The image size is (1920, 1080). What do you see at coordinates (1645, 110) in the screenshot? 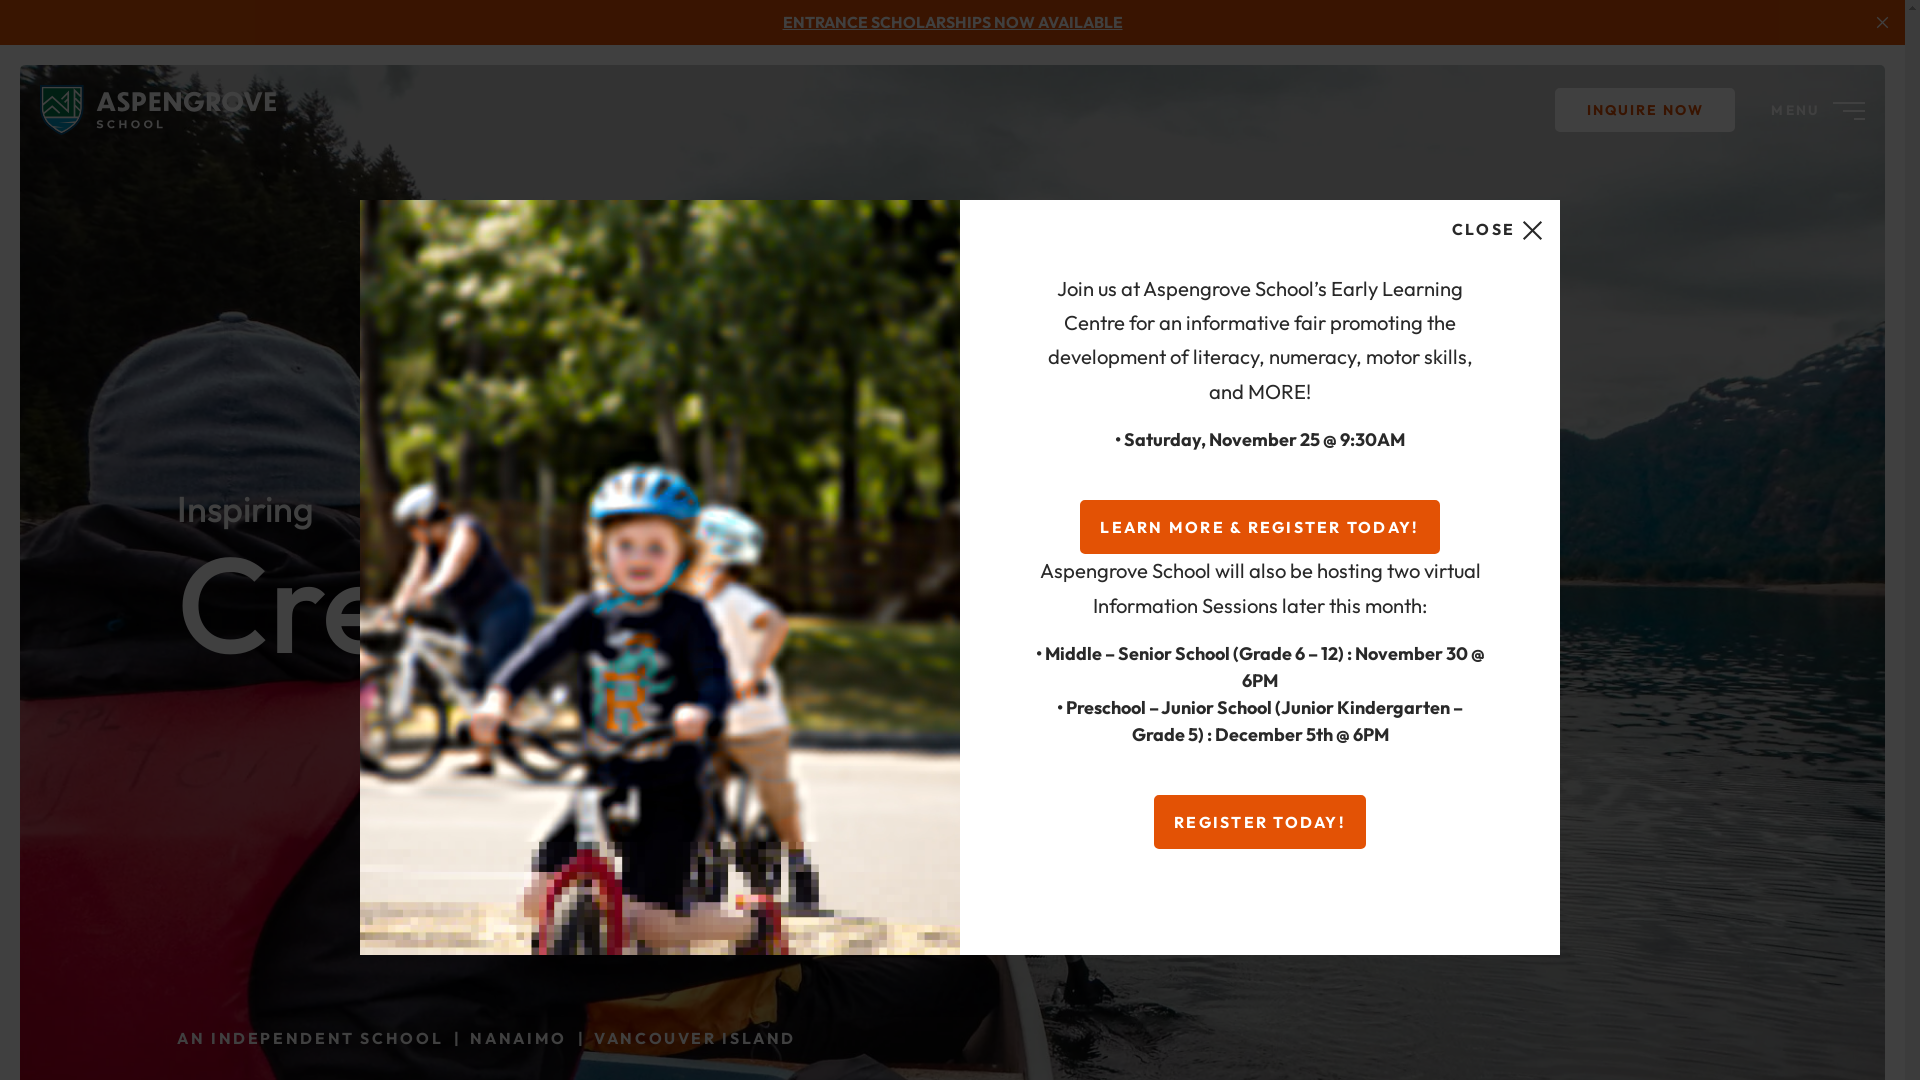
I see `INQUIRE NOW` at bounding box center [1645, 110].